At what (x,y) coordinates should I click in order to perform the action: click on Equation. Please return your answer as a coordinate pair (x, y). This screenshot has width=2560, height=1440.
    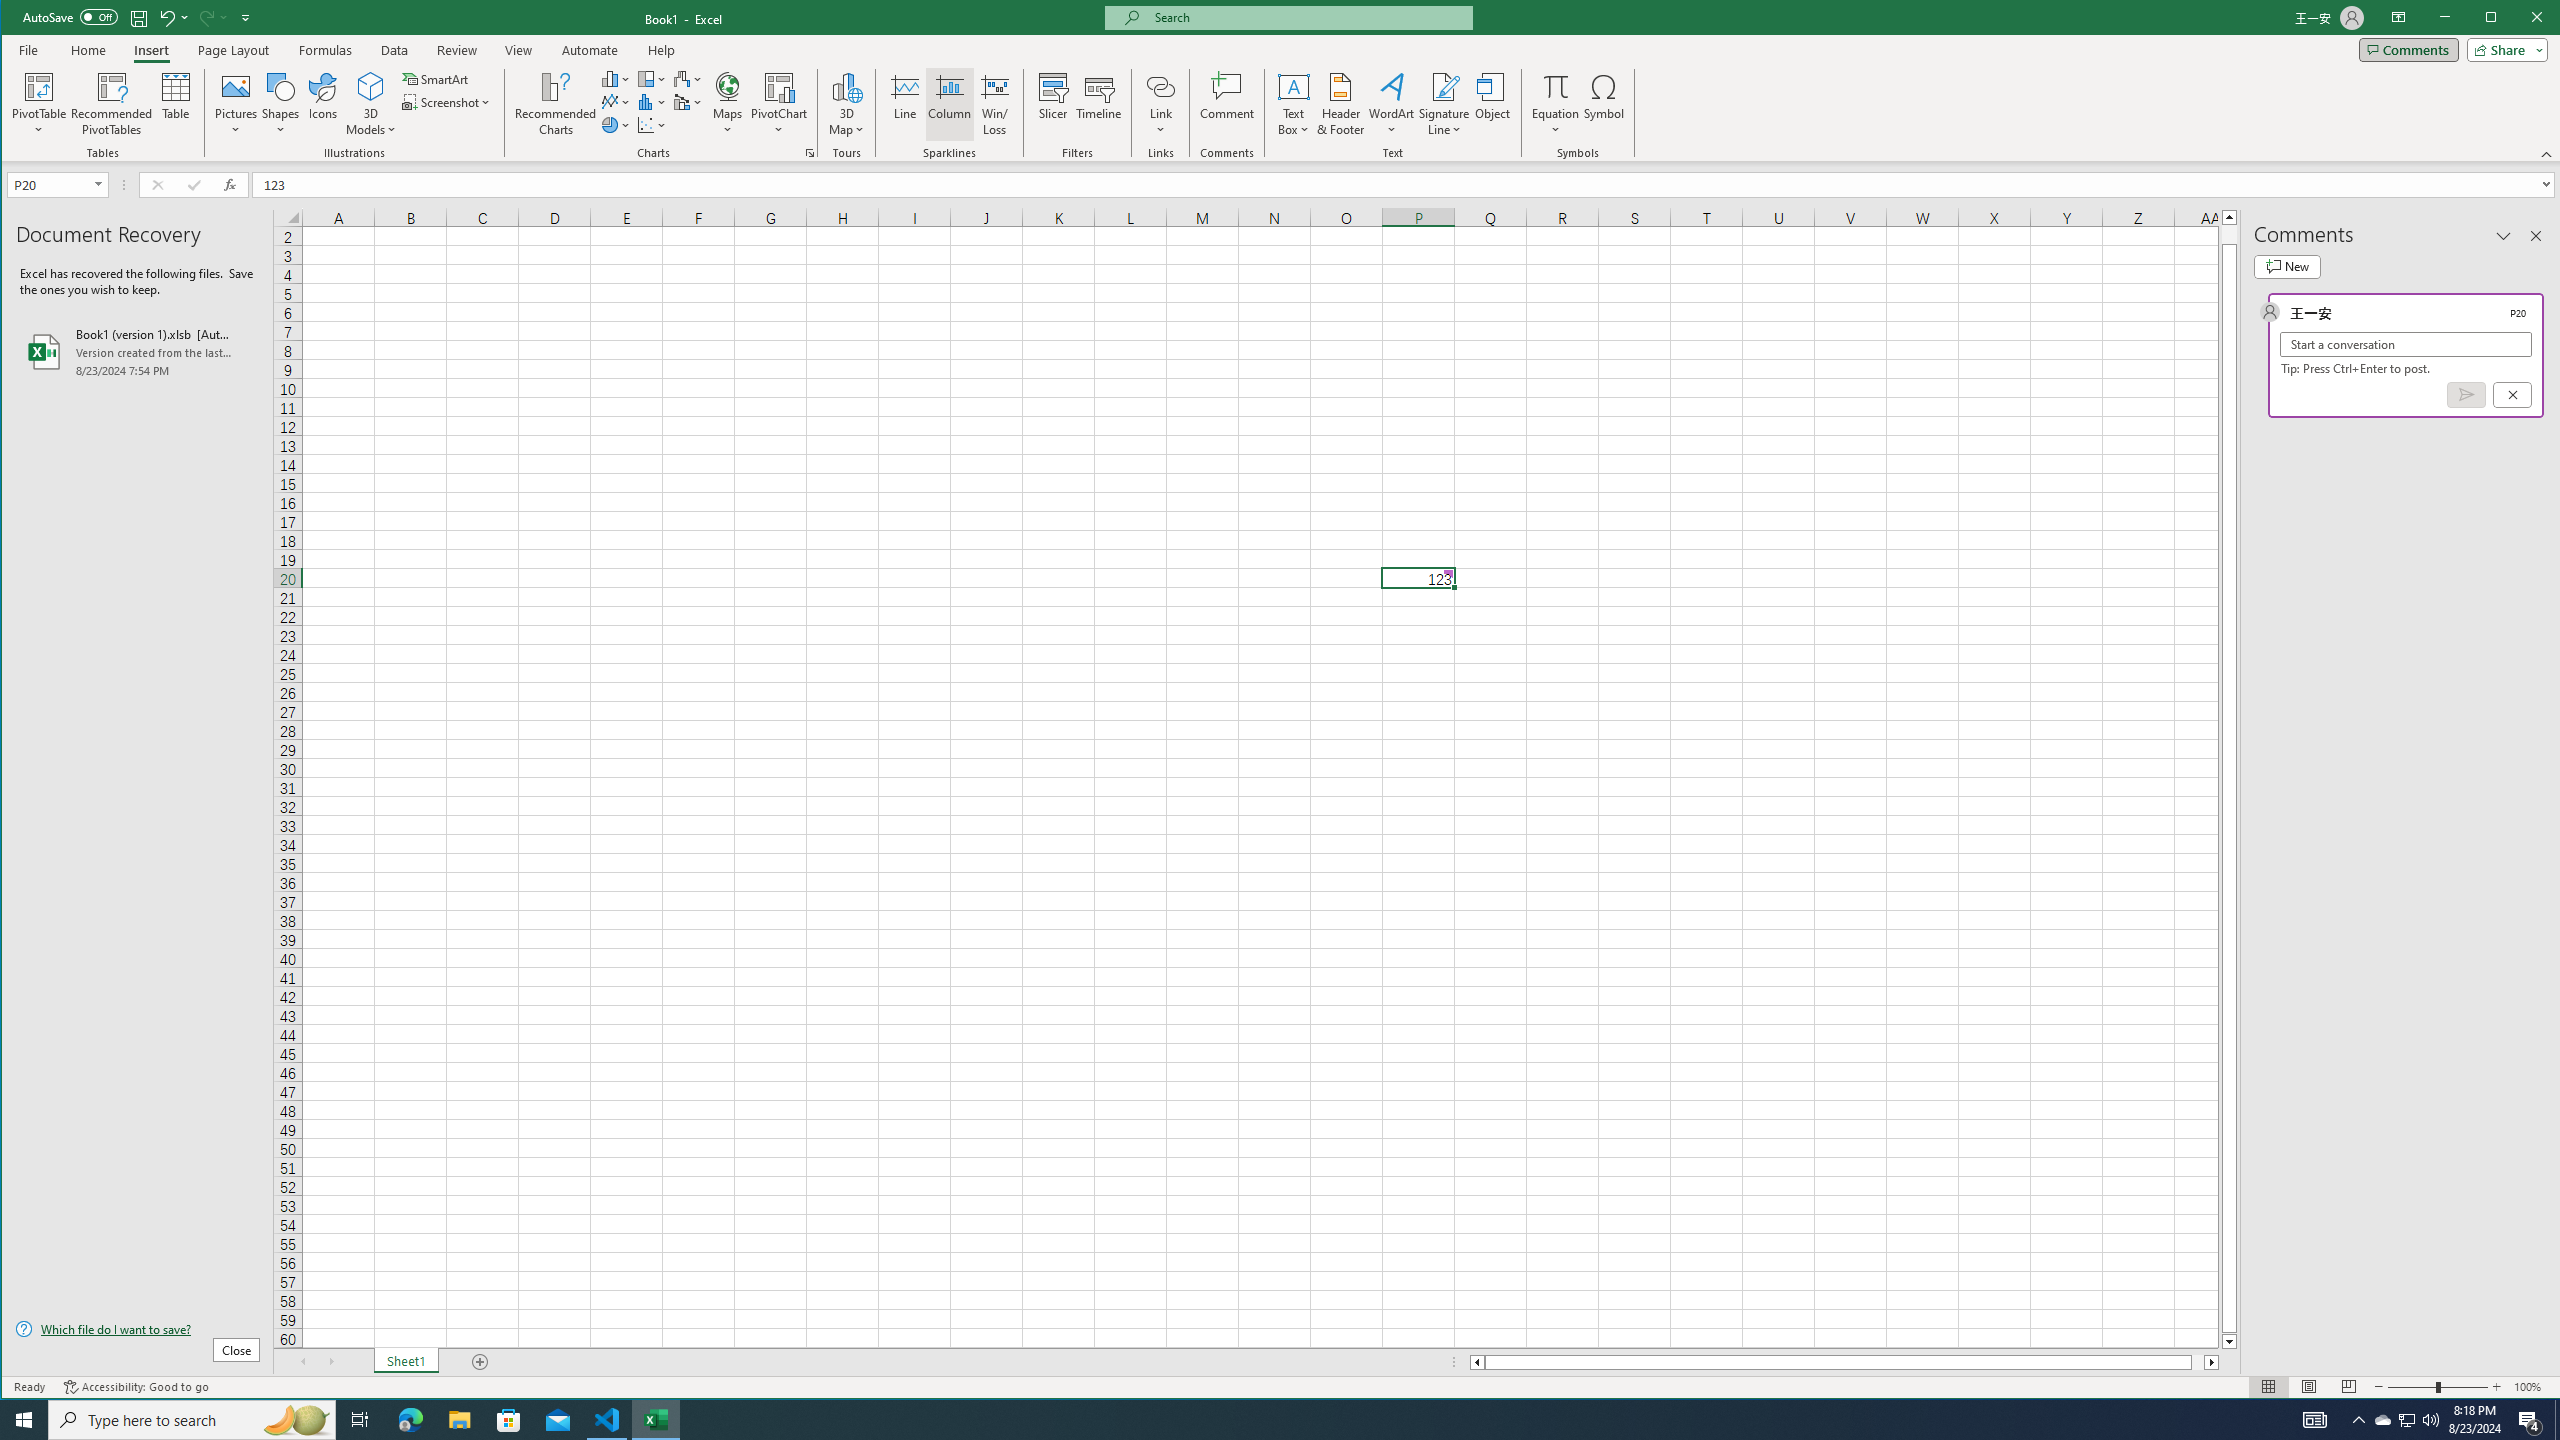
    Looking at the image, I should click on (1556, 86).